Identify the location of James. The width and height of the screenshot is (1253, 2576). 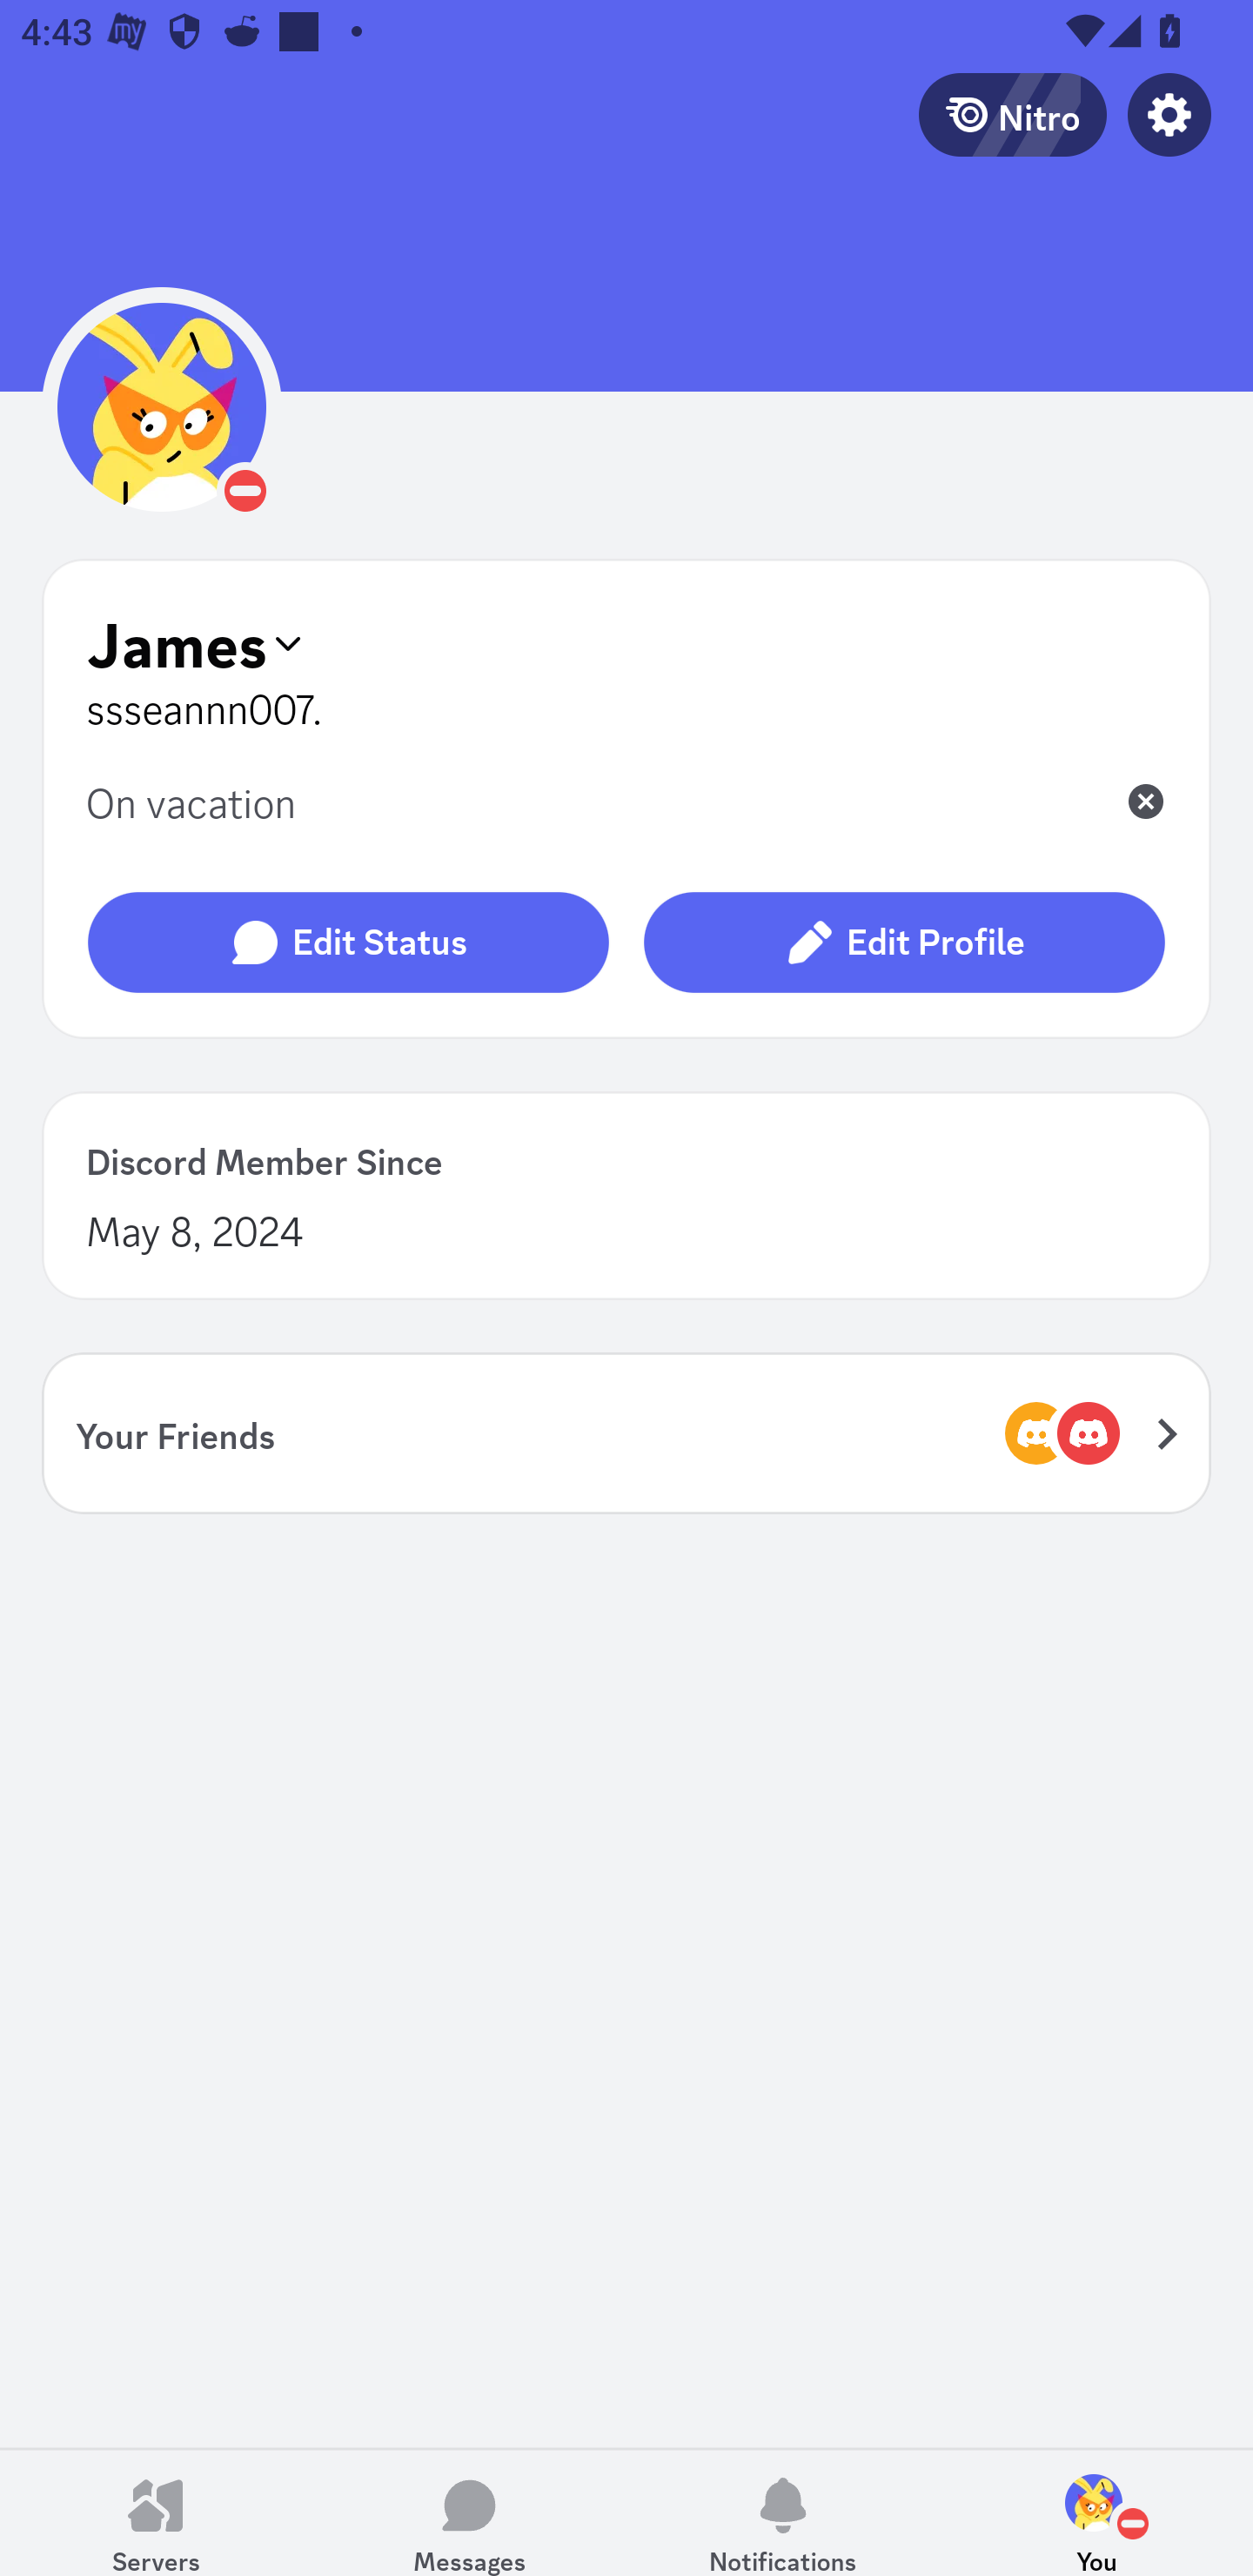
(626, 642).